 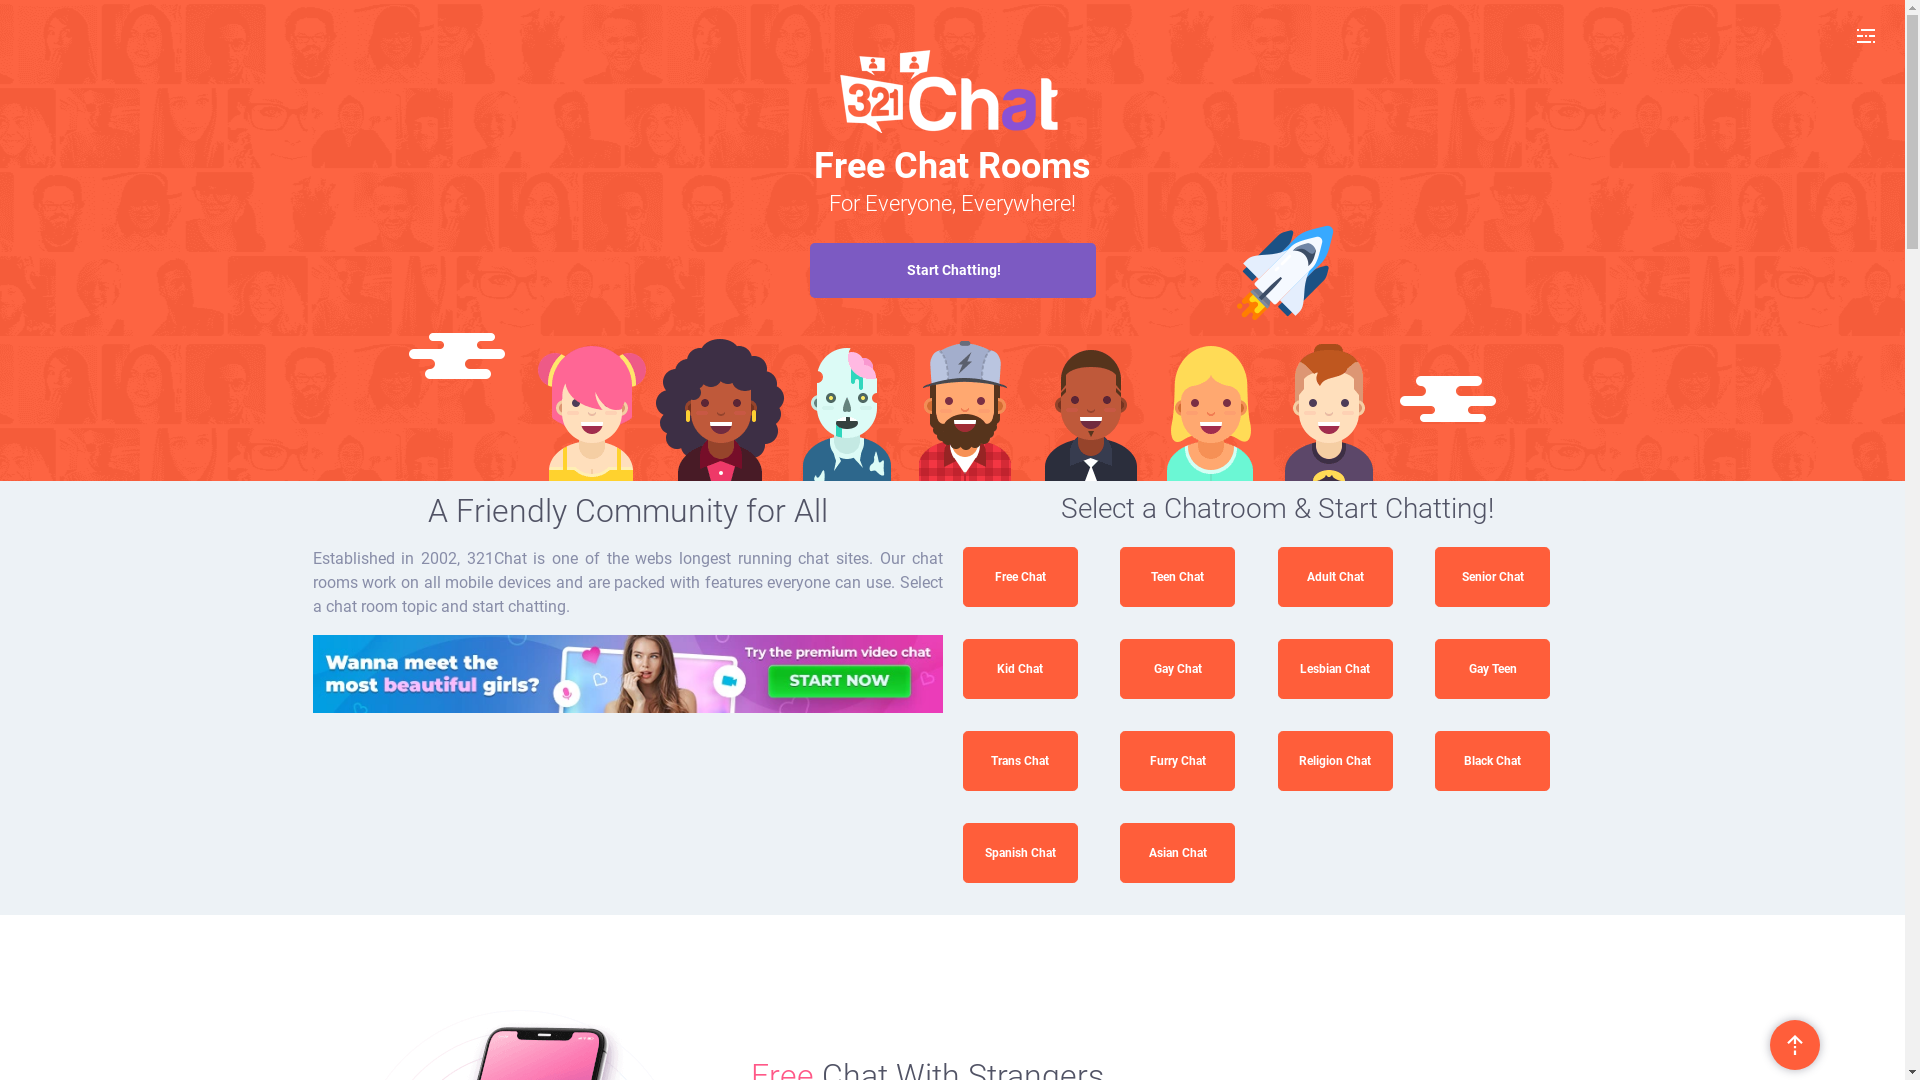 What do you see at coordinates (1336, 577) in the screenshot?
I see `Adult Chat` at bounding box center [1336, 577].